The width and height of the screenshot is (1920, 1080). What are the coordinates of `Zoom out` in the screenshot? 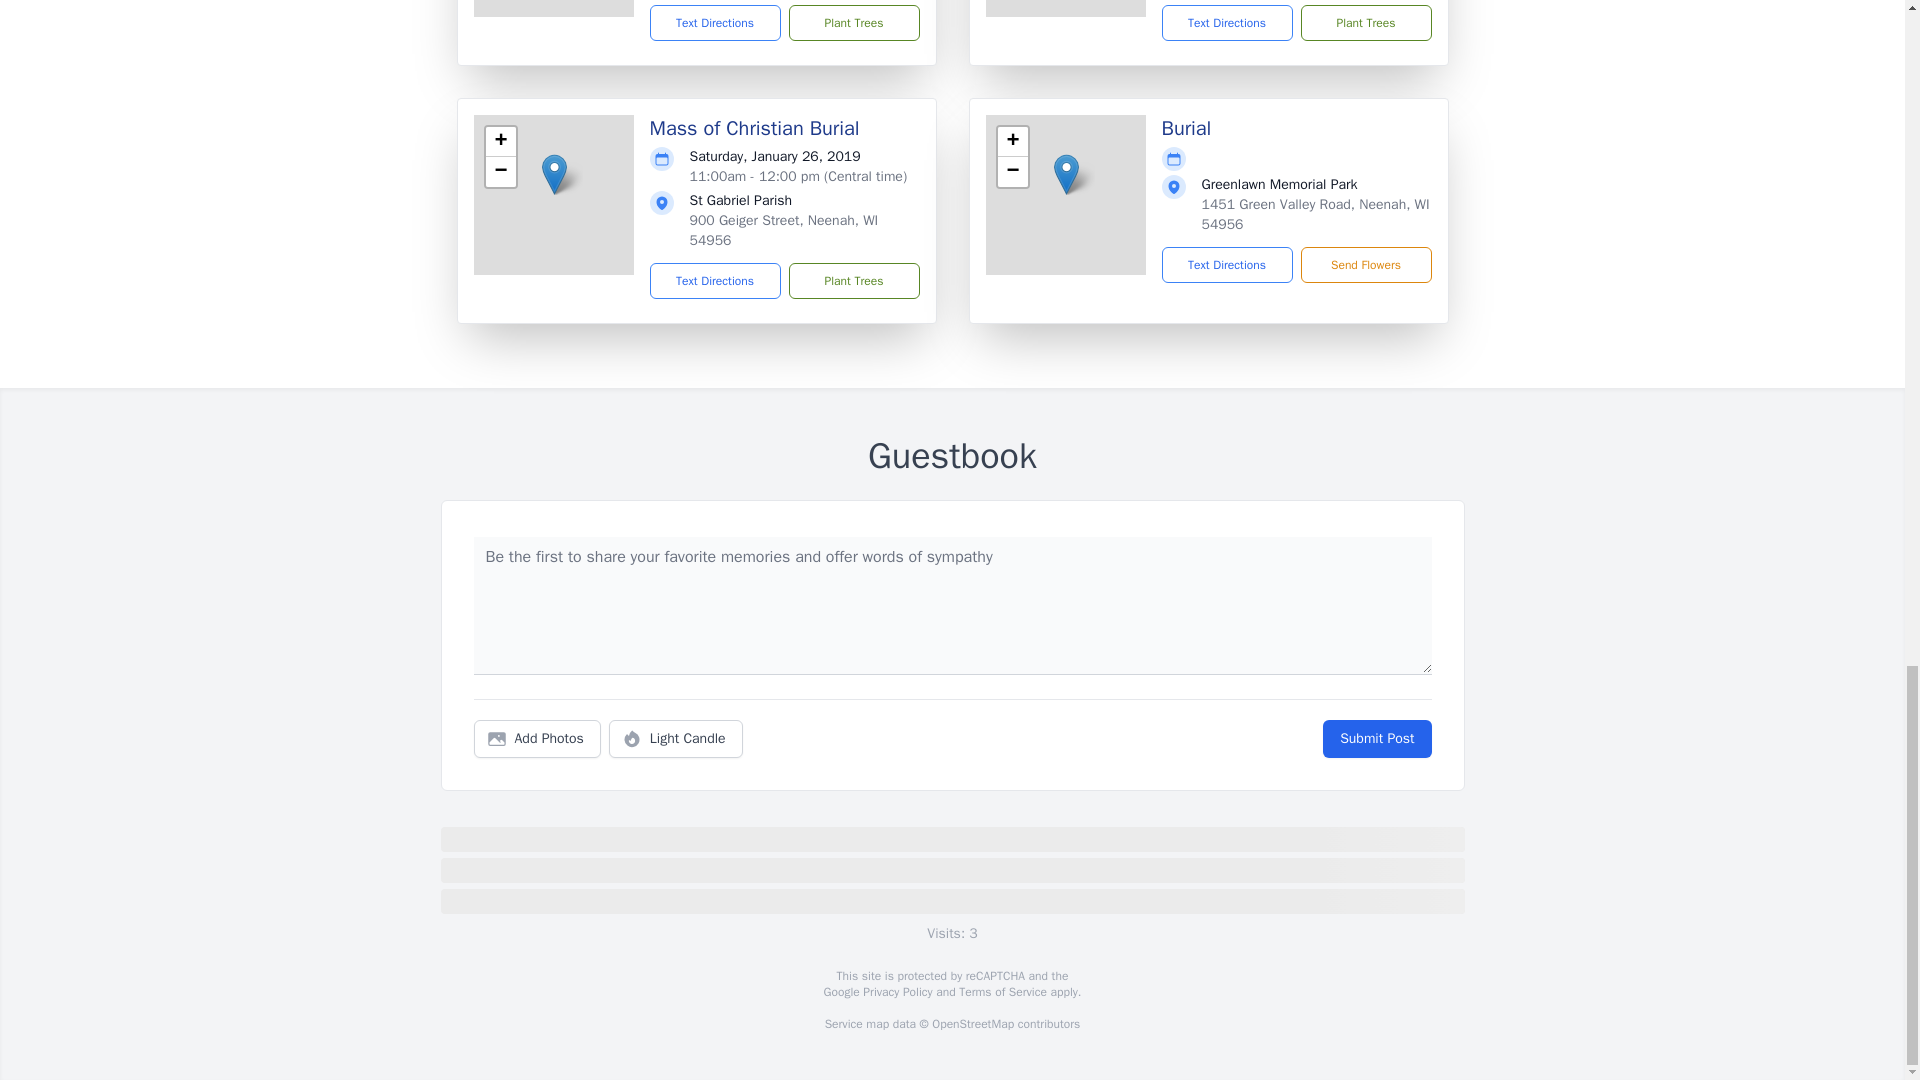 It's located at (1012, 171).